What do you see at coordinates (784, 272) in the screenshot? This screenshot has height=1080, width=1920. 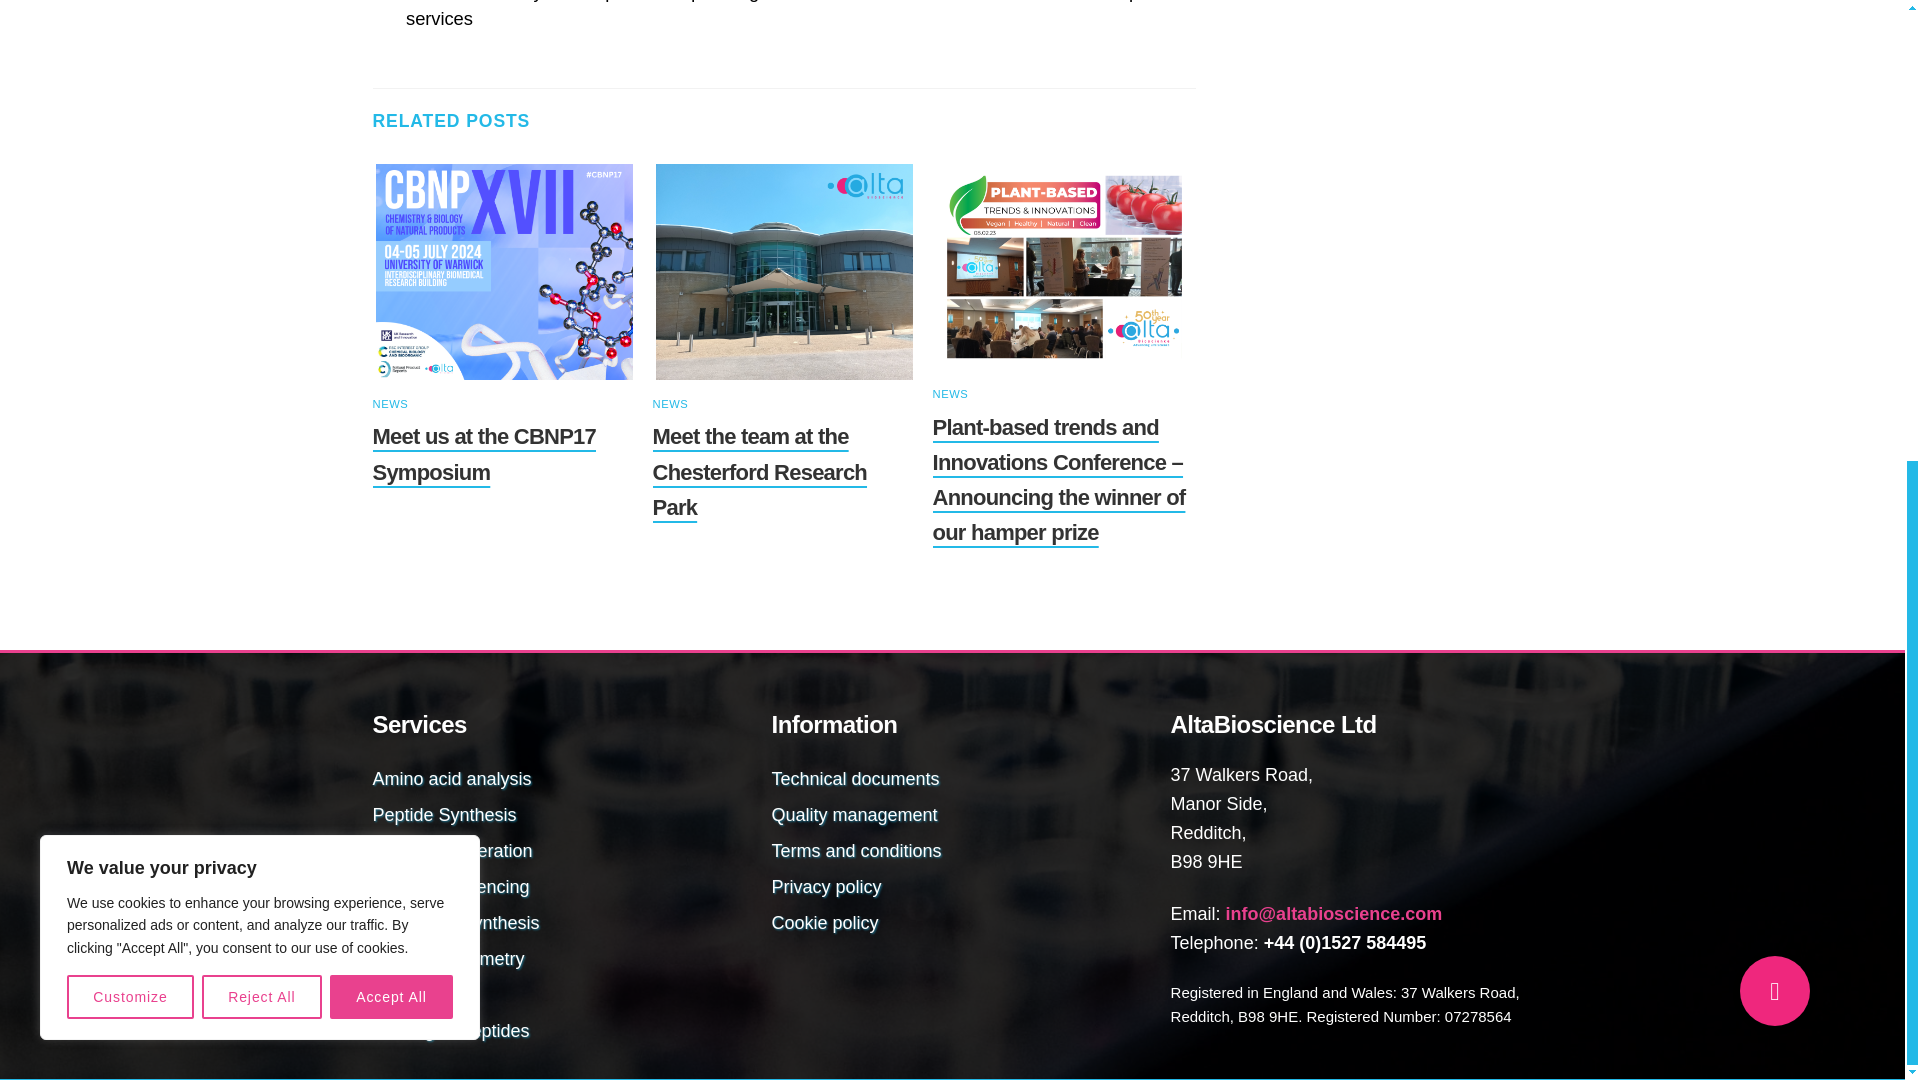 I see `Meet the team at the Chesterford Research Park` at bounding box center [784, 272].